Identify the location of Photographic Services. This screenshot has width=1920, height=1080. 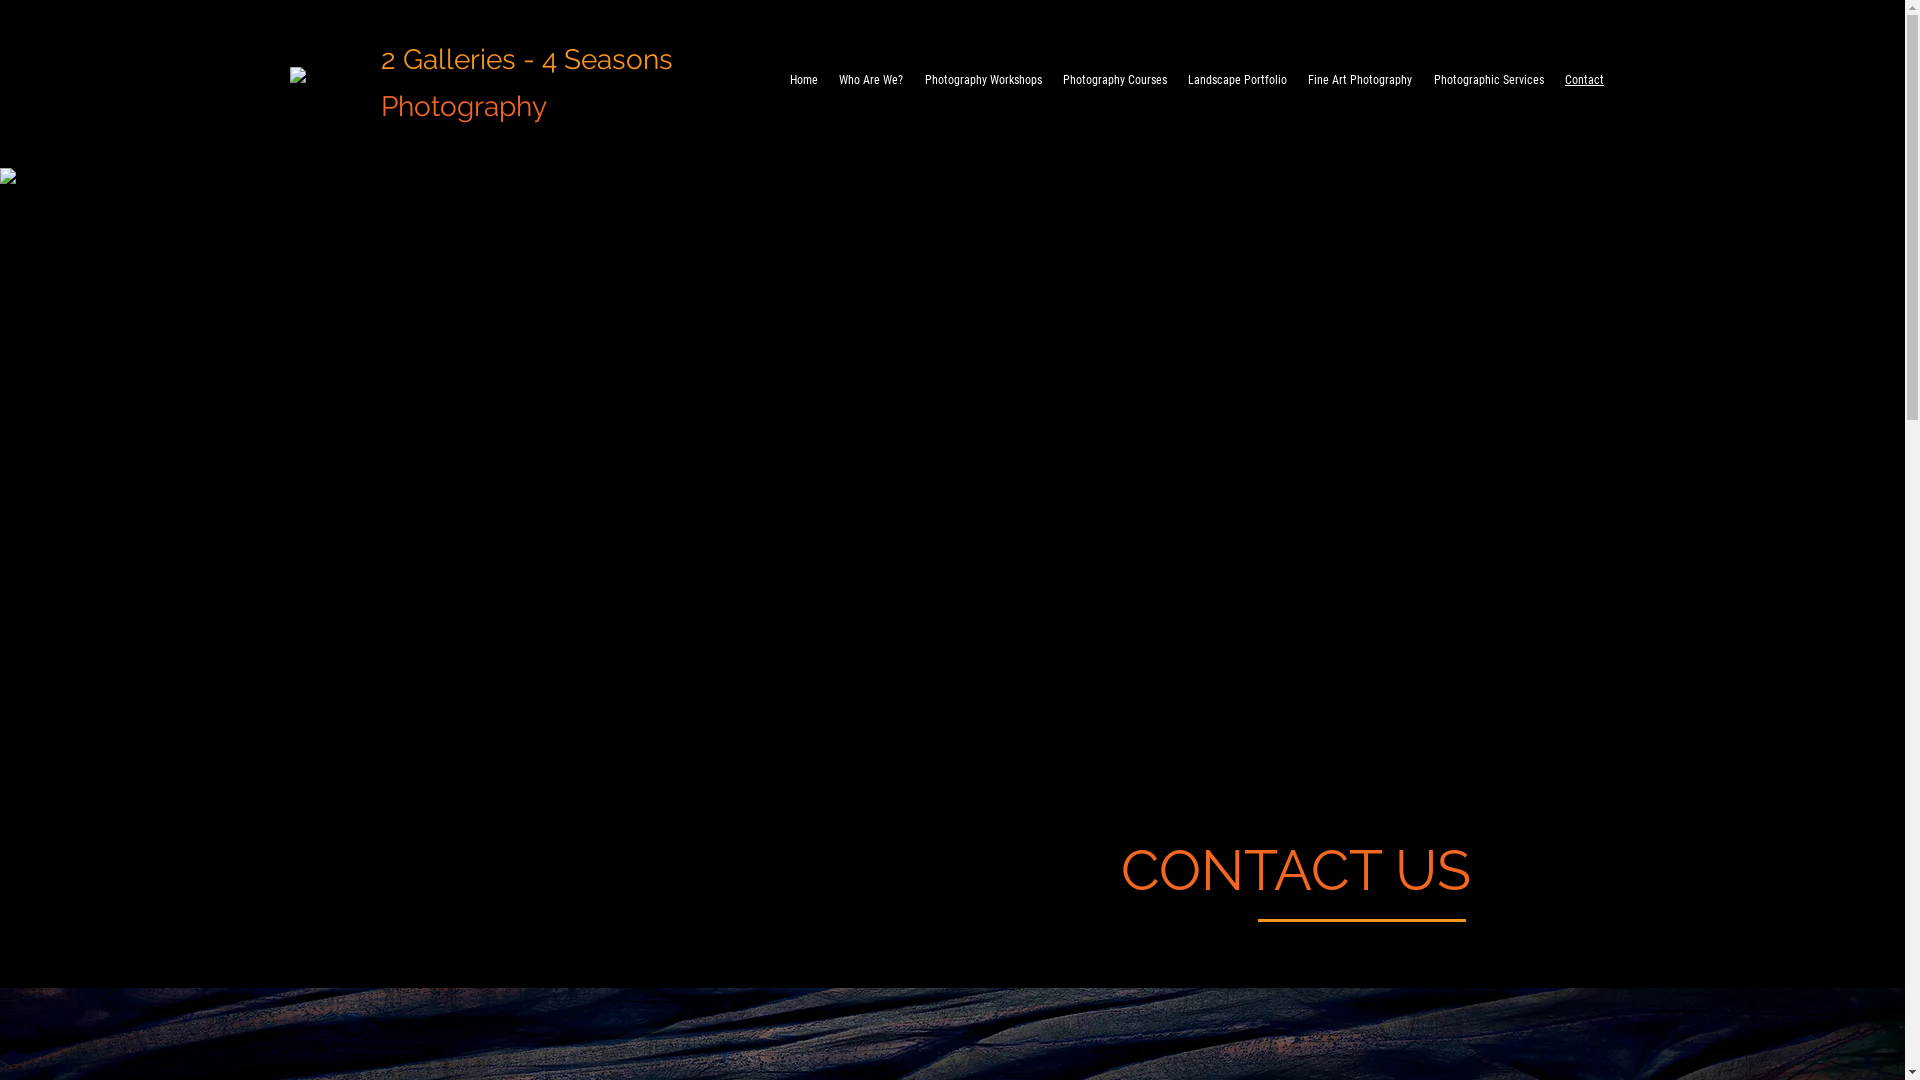
(1488, 80).